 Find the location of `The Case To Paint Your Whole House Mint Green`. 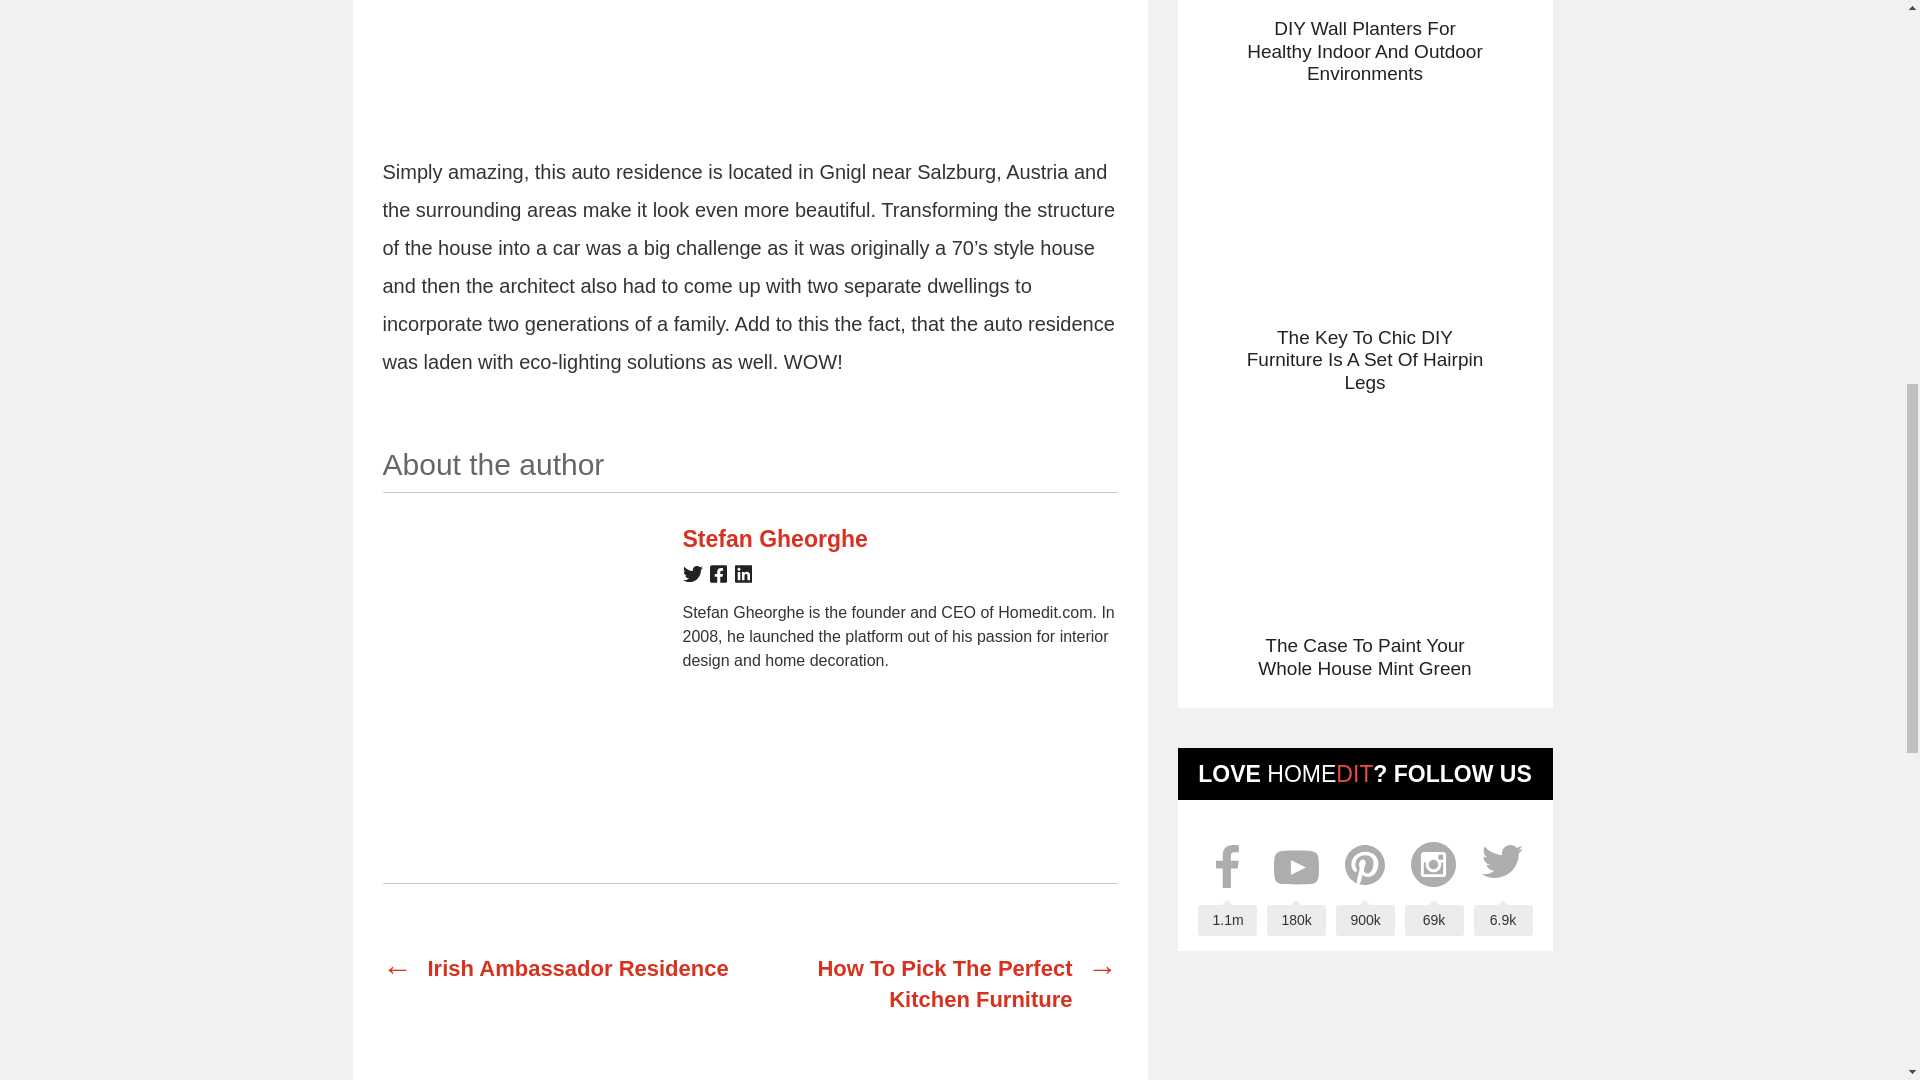

The Case To Paint Your Whole House Mint Green is located at coordinates (1364, 540).